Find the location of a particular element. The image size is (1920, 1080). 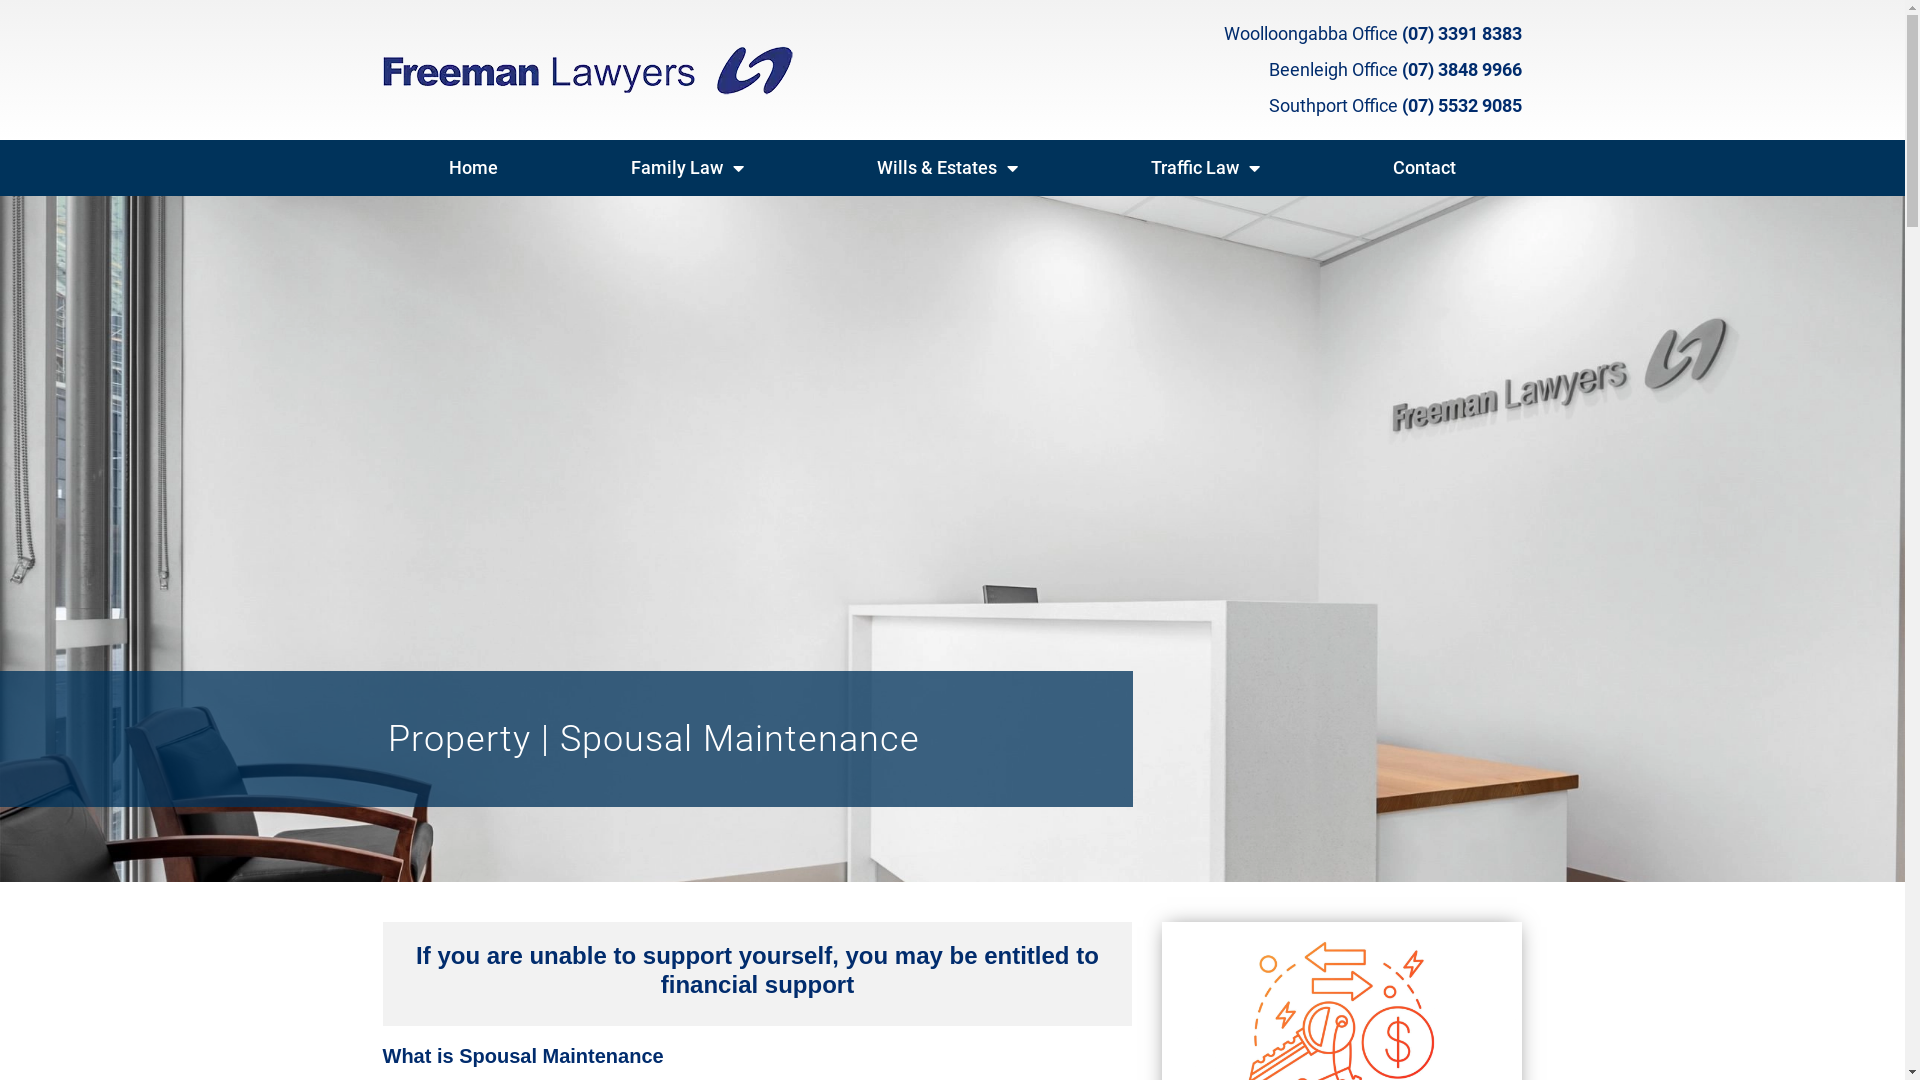

Home is located at coordinates (473, 168).